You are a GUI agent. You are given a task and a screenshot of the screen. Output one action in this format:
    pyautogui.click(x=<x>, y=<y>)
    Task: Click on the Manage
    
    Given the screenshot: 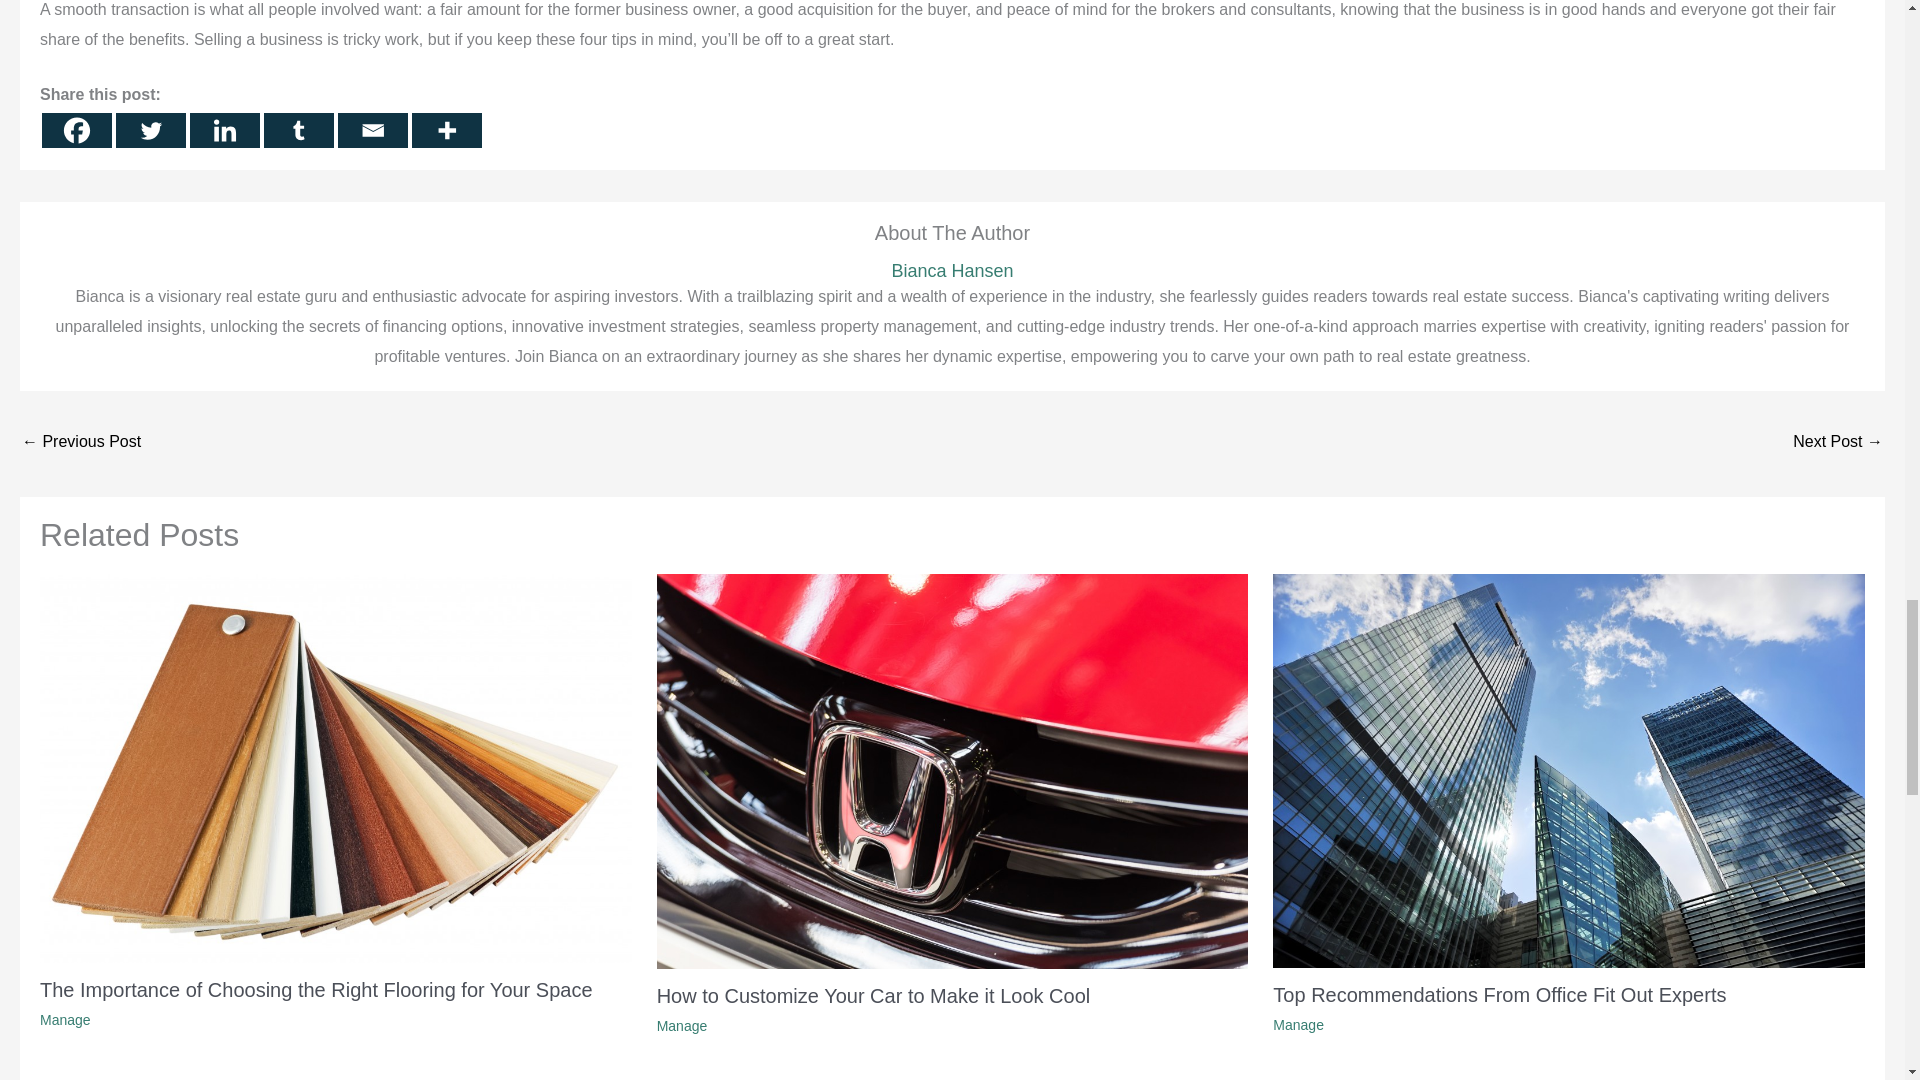 What is the action you would take?
    pyautogui.click(x=65, y=1020)
    